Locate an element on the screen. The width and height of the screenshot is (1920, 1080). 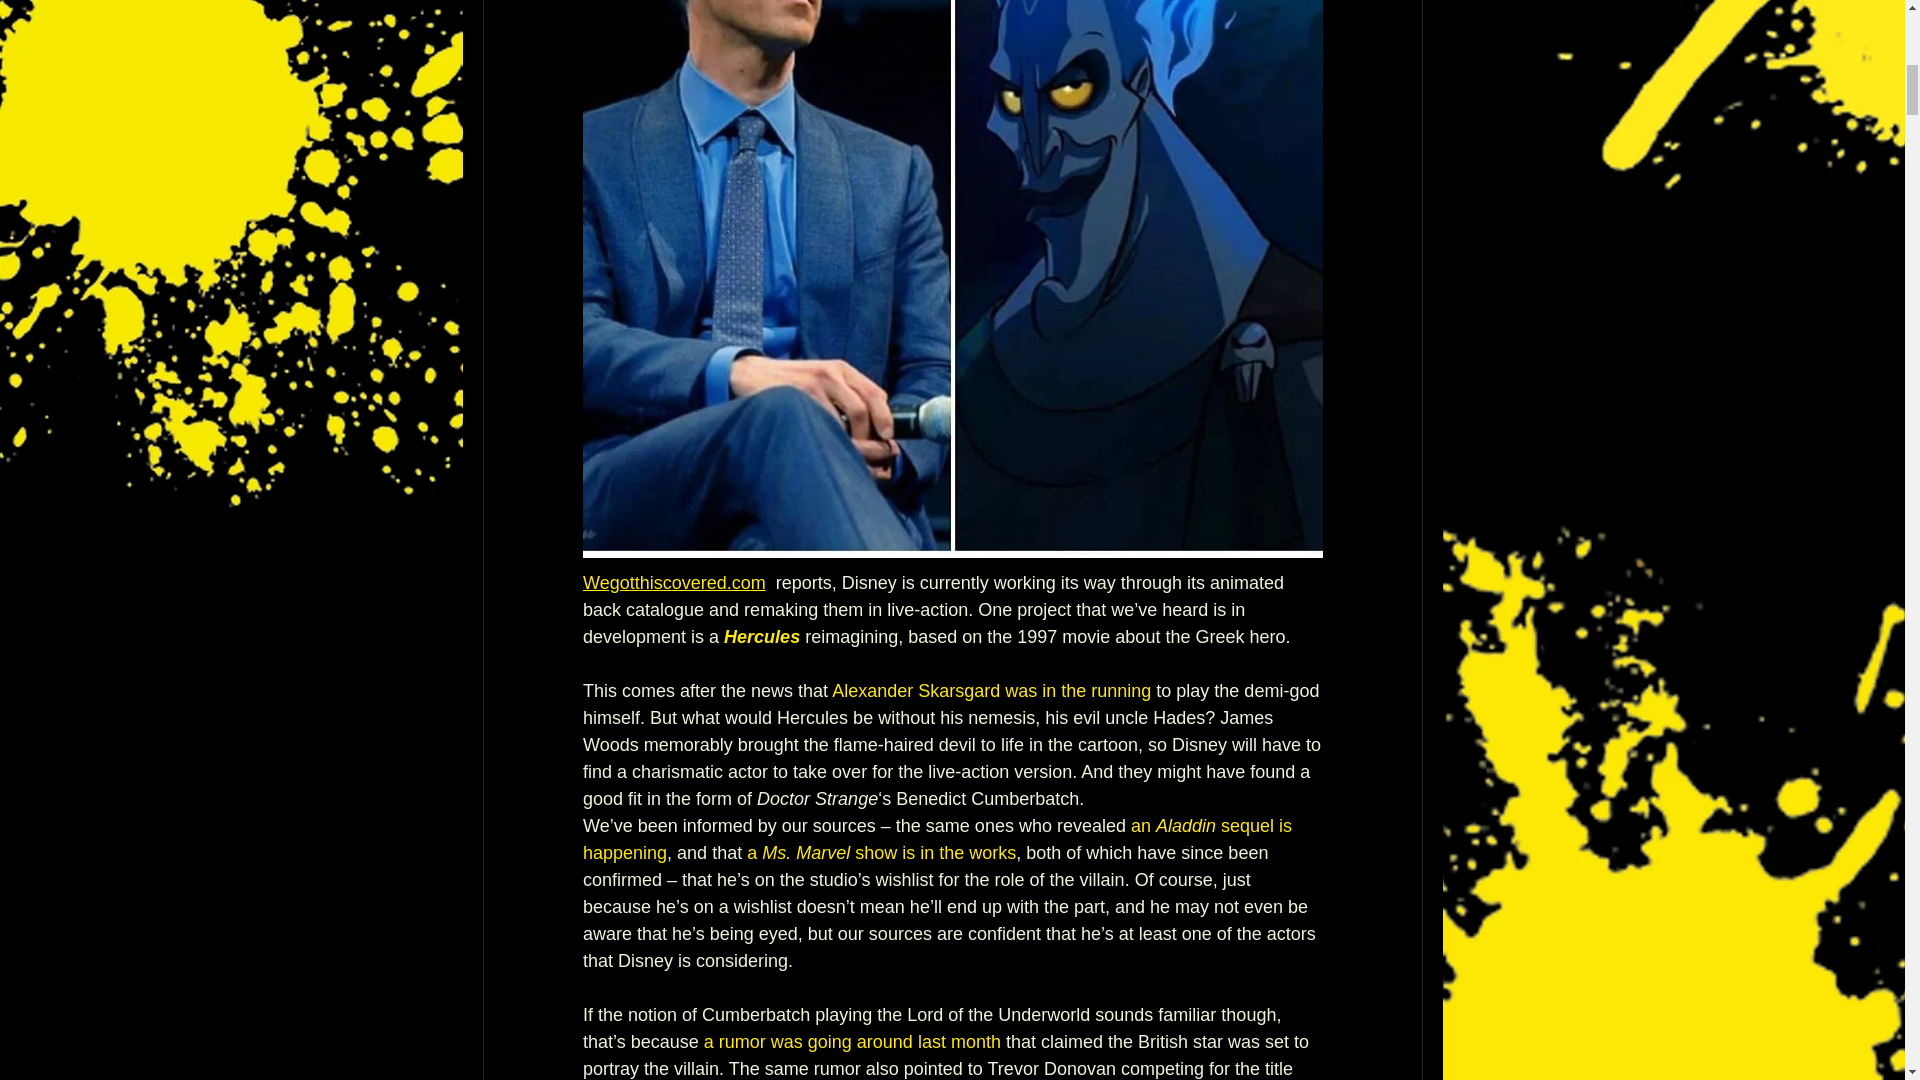
an  is located at coordinates (1142, 826).